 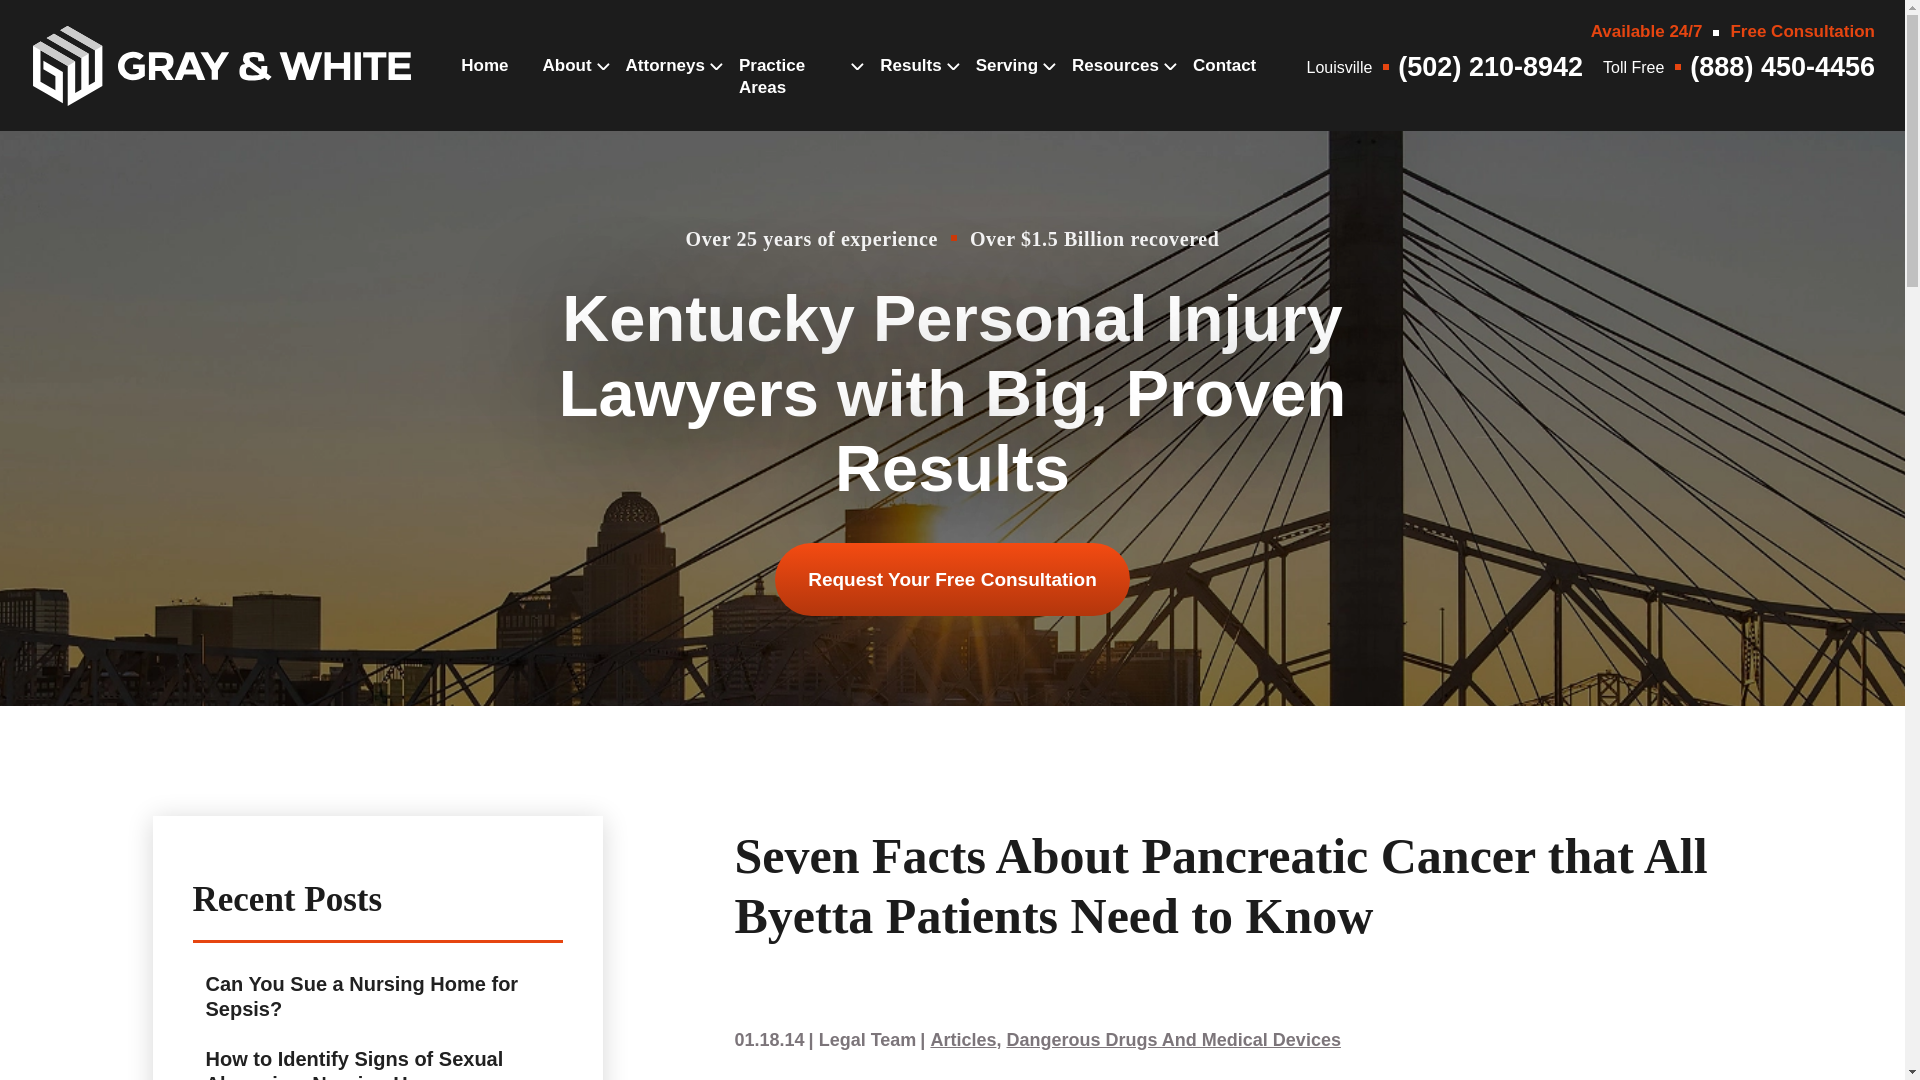 What do you see at coordinates (664, 86) in the screenshot?
I see `Attorneys` at bounding box center [664, 86].